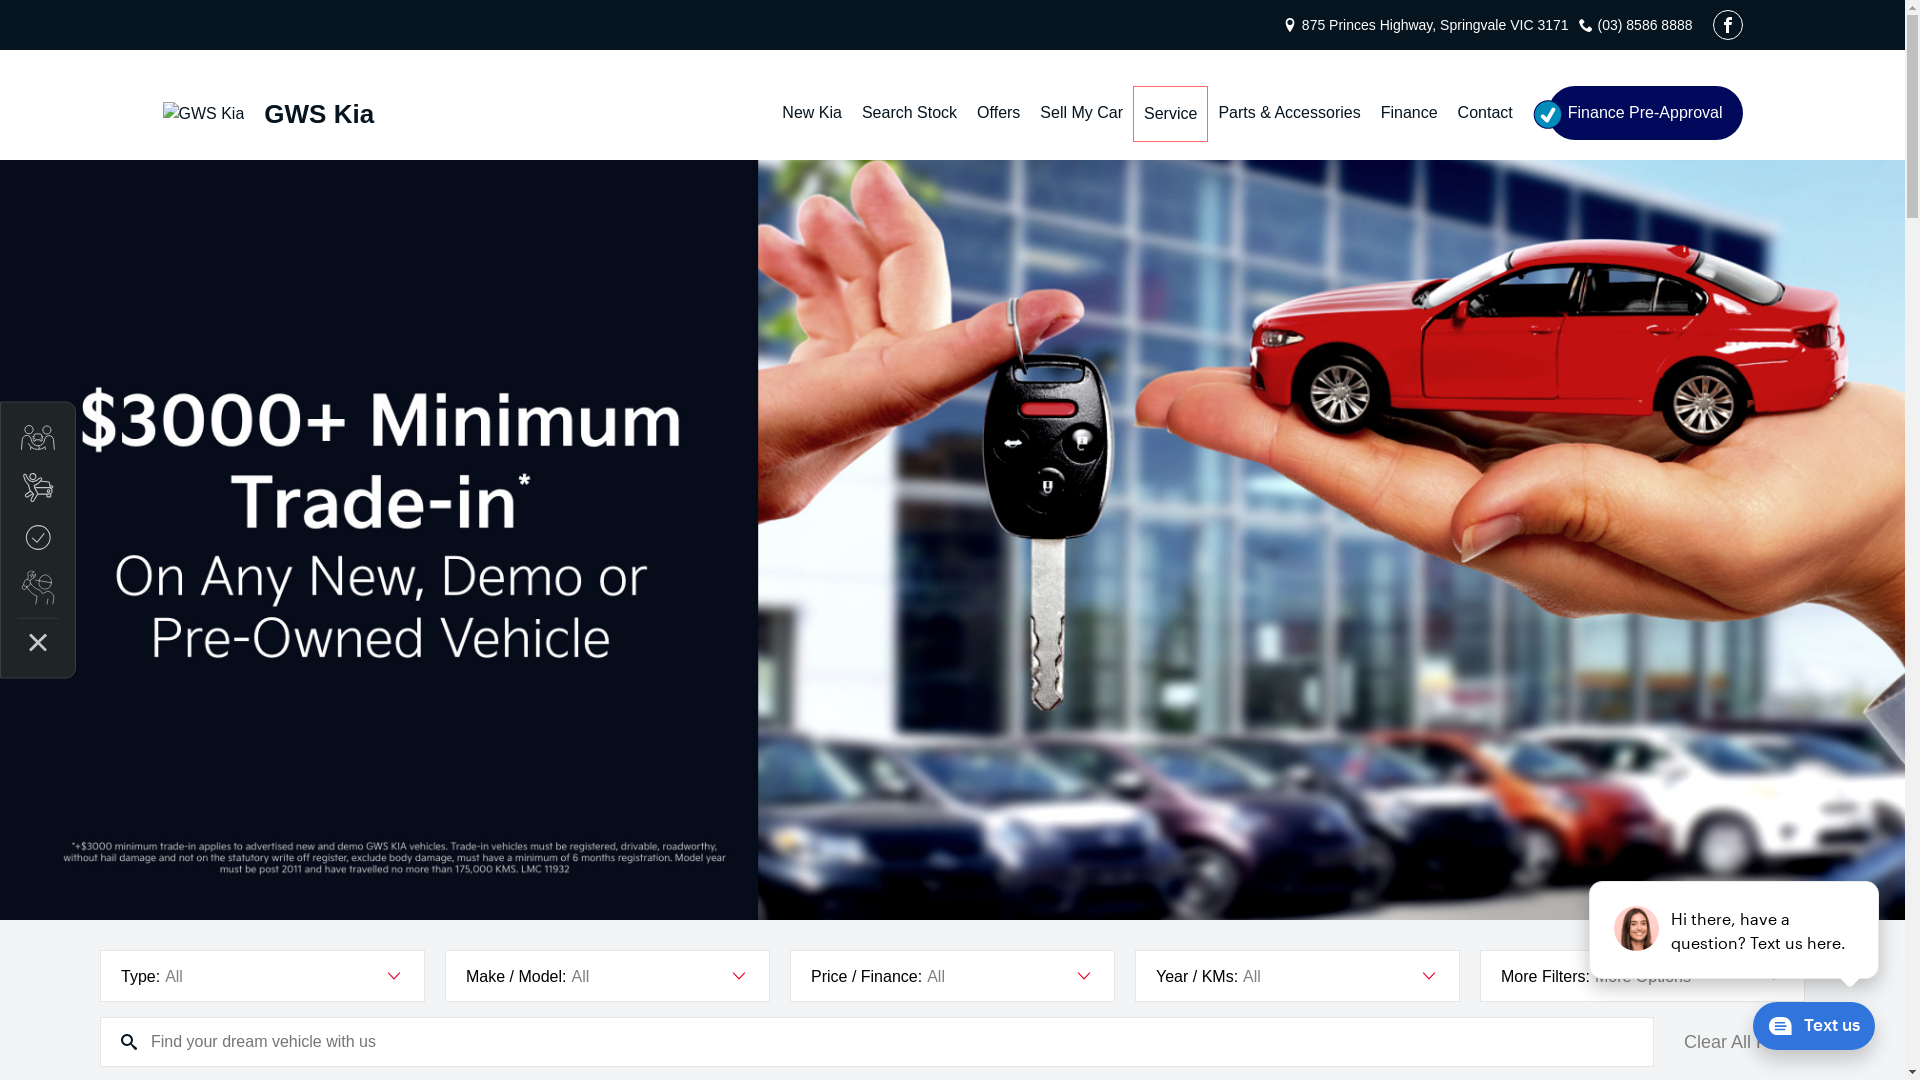  I want to click on Sell My Car, so click(1082, 113).